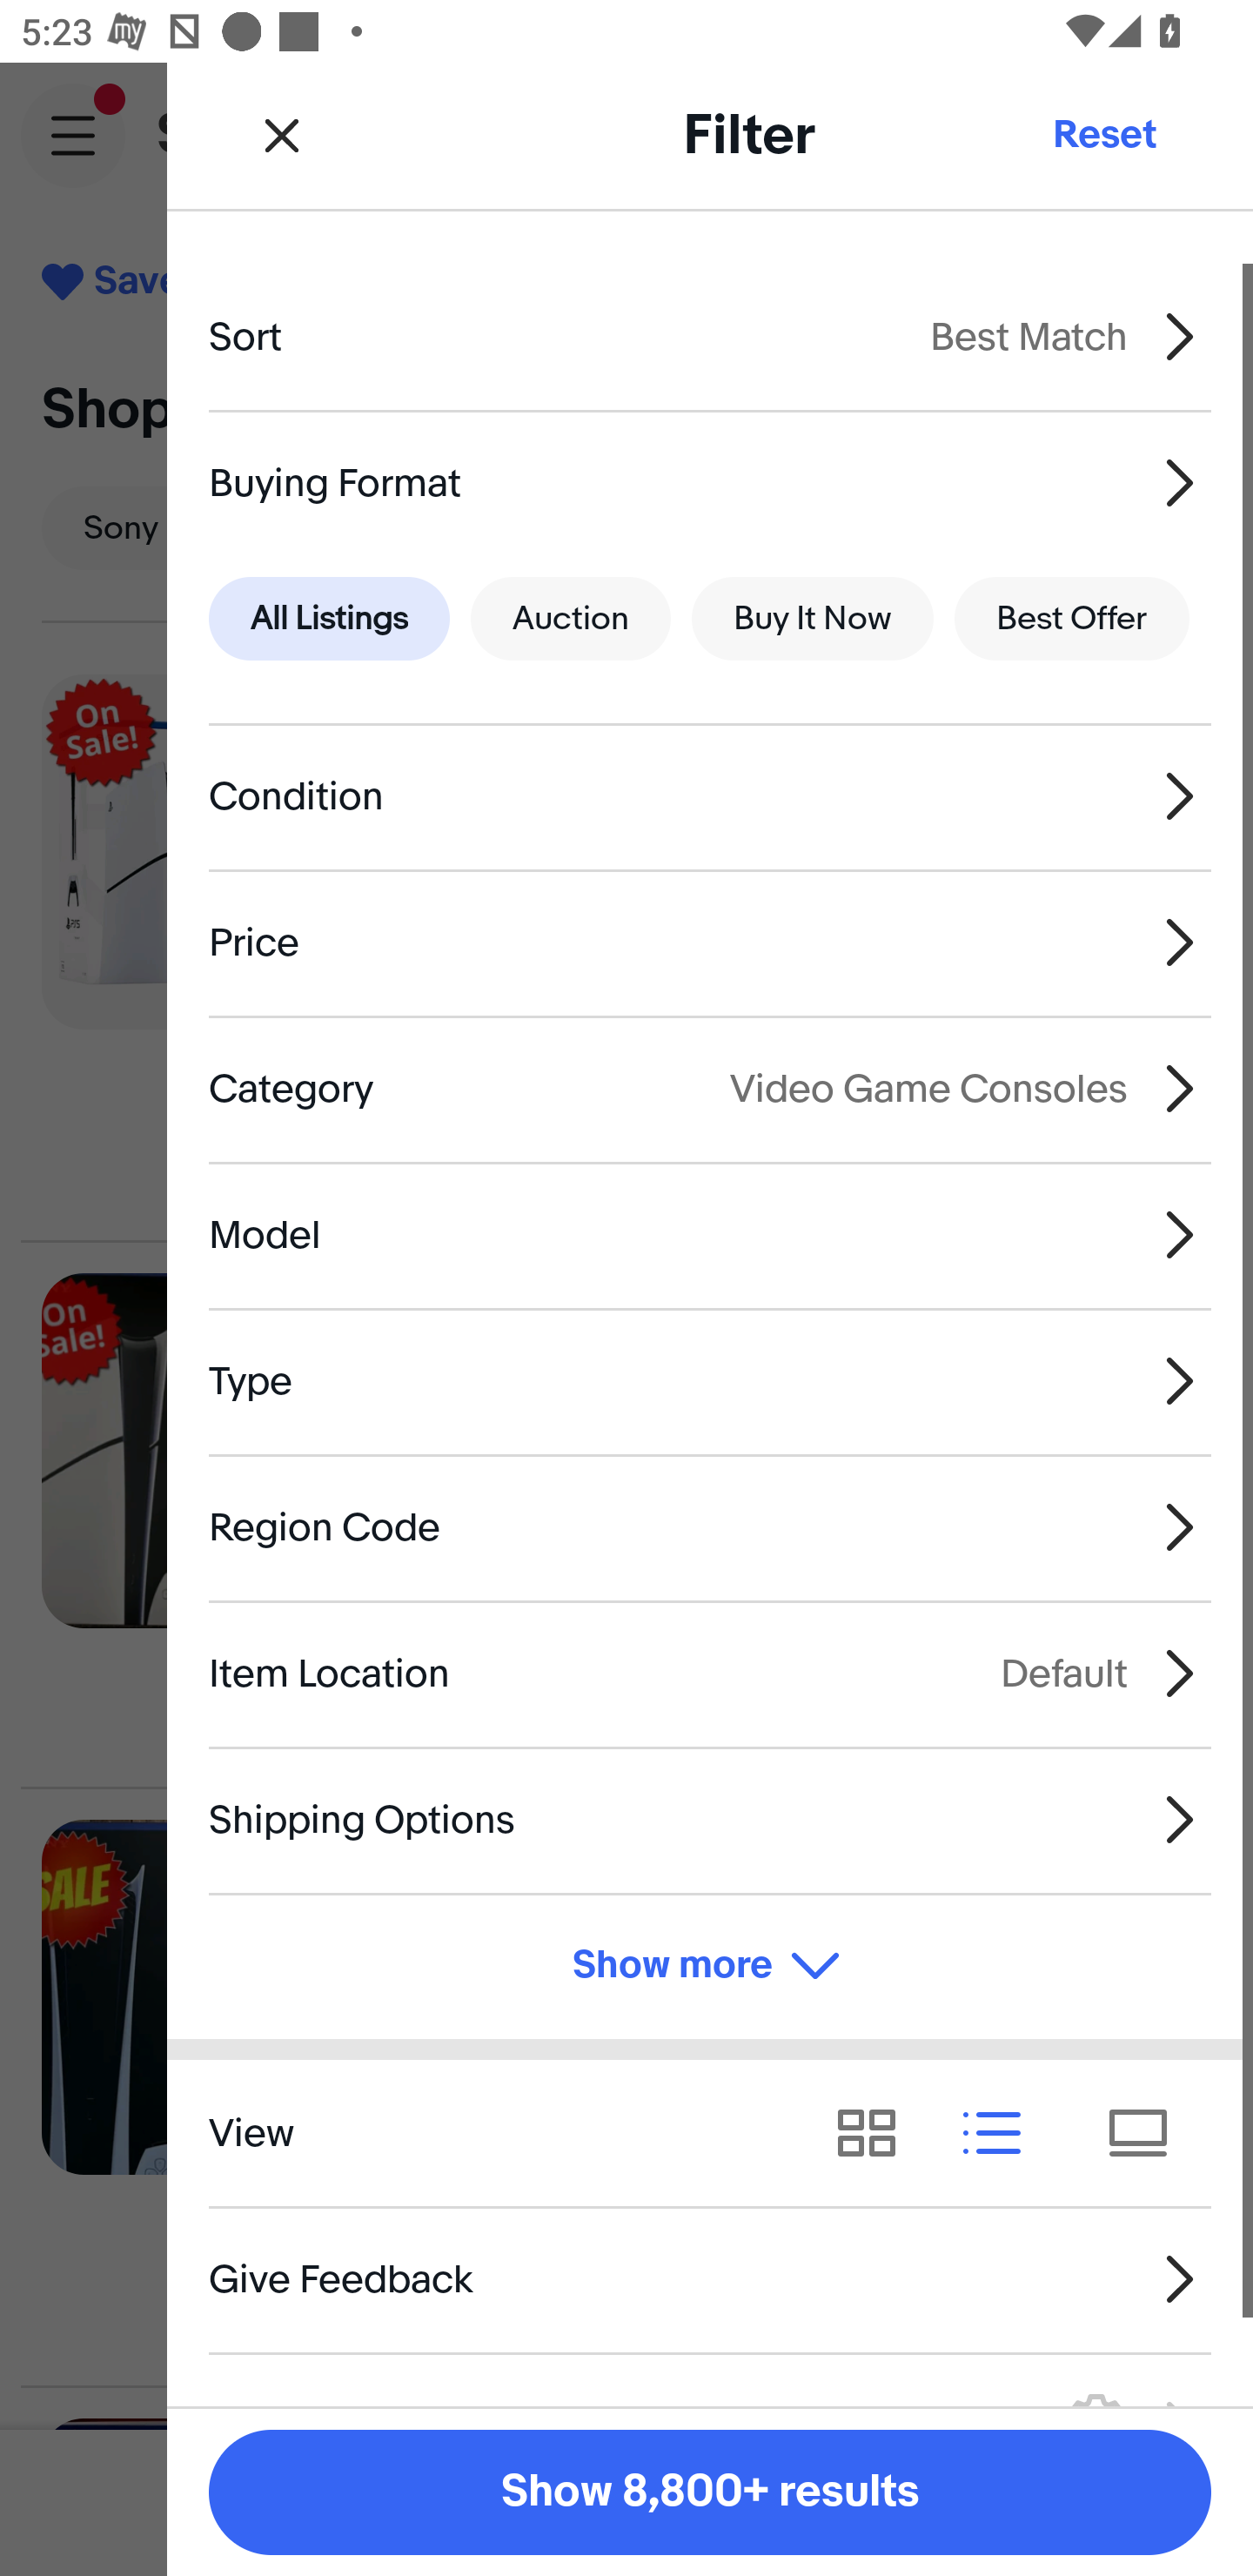 This screenshot has height=2576, width=1253. I want to click on Price, so click(710, 943).